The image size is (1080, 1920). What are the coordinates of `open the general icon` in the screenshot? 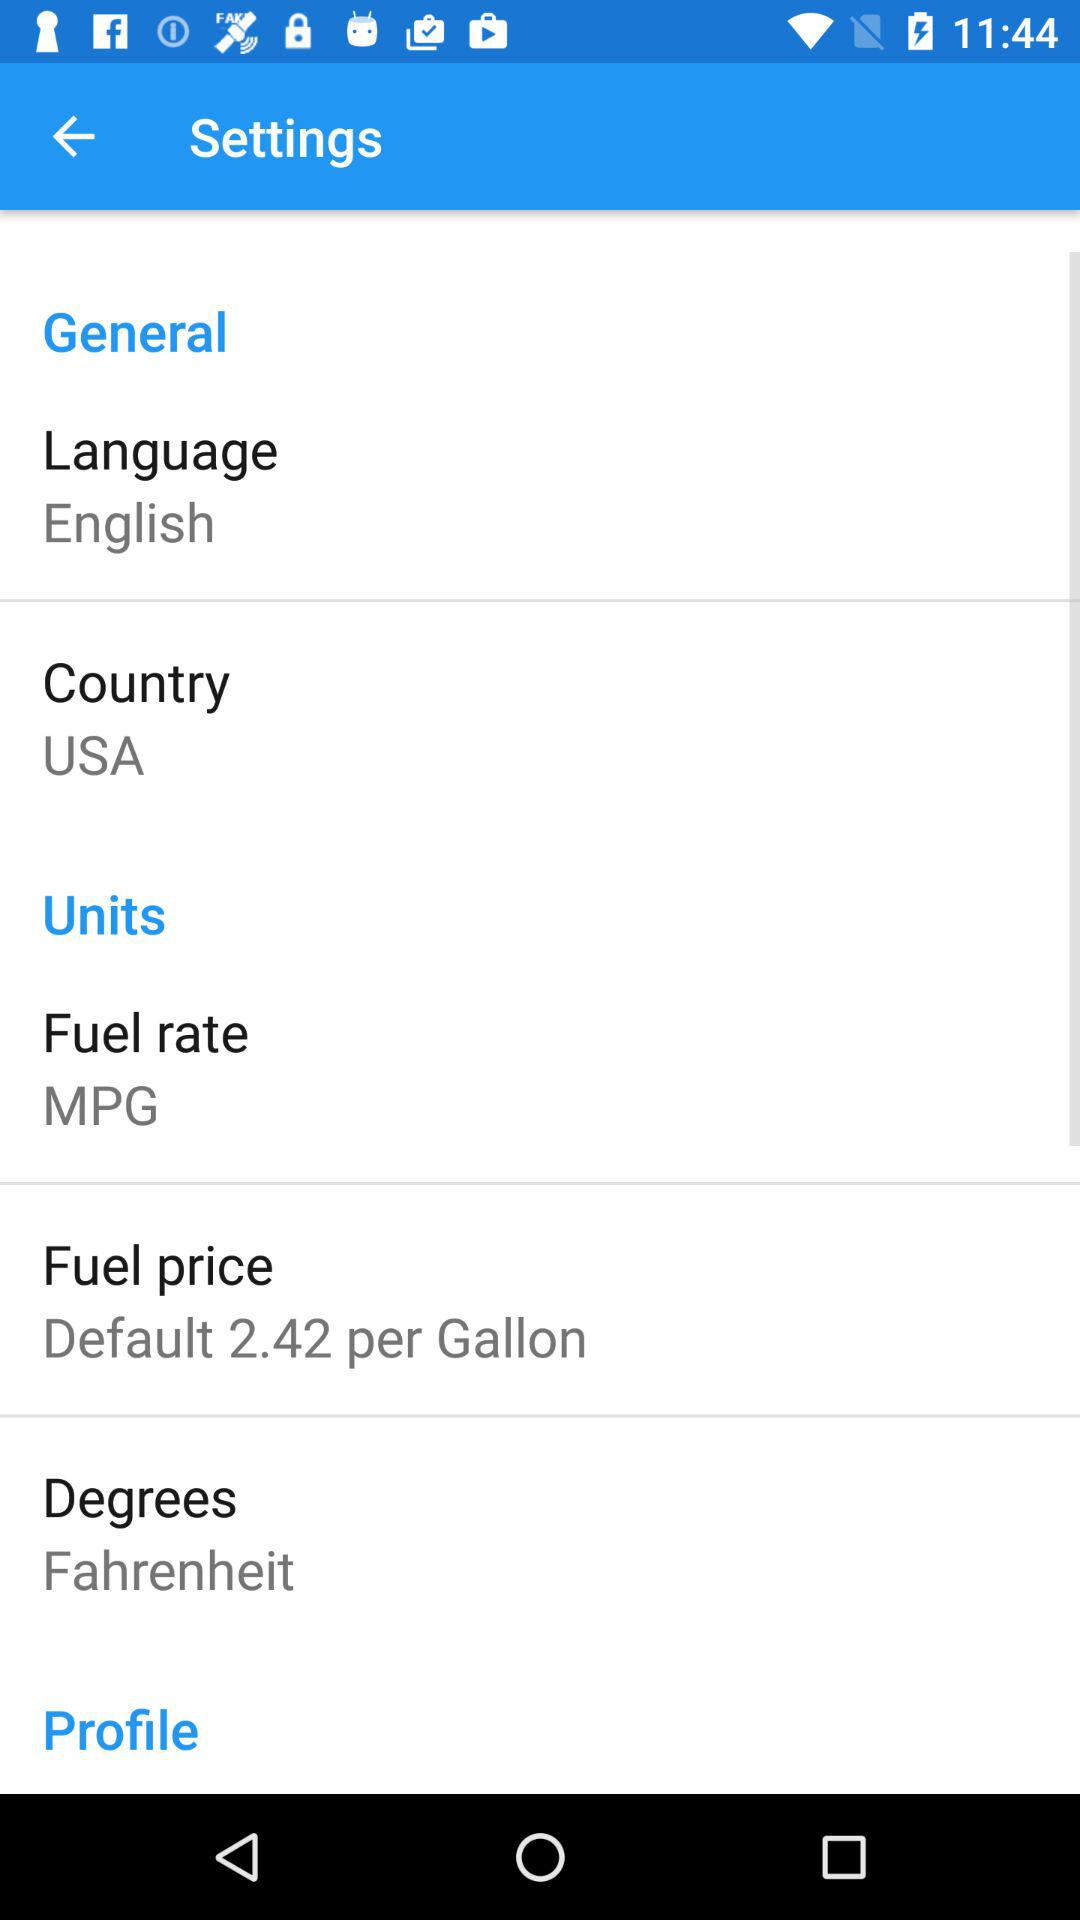 It's located at (540, 308).